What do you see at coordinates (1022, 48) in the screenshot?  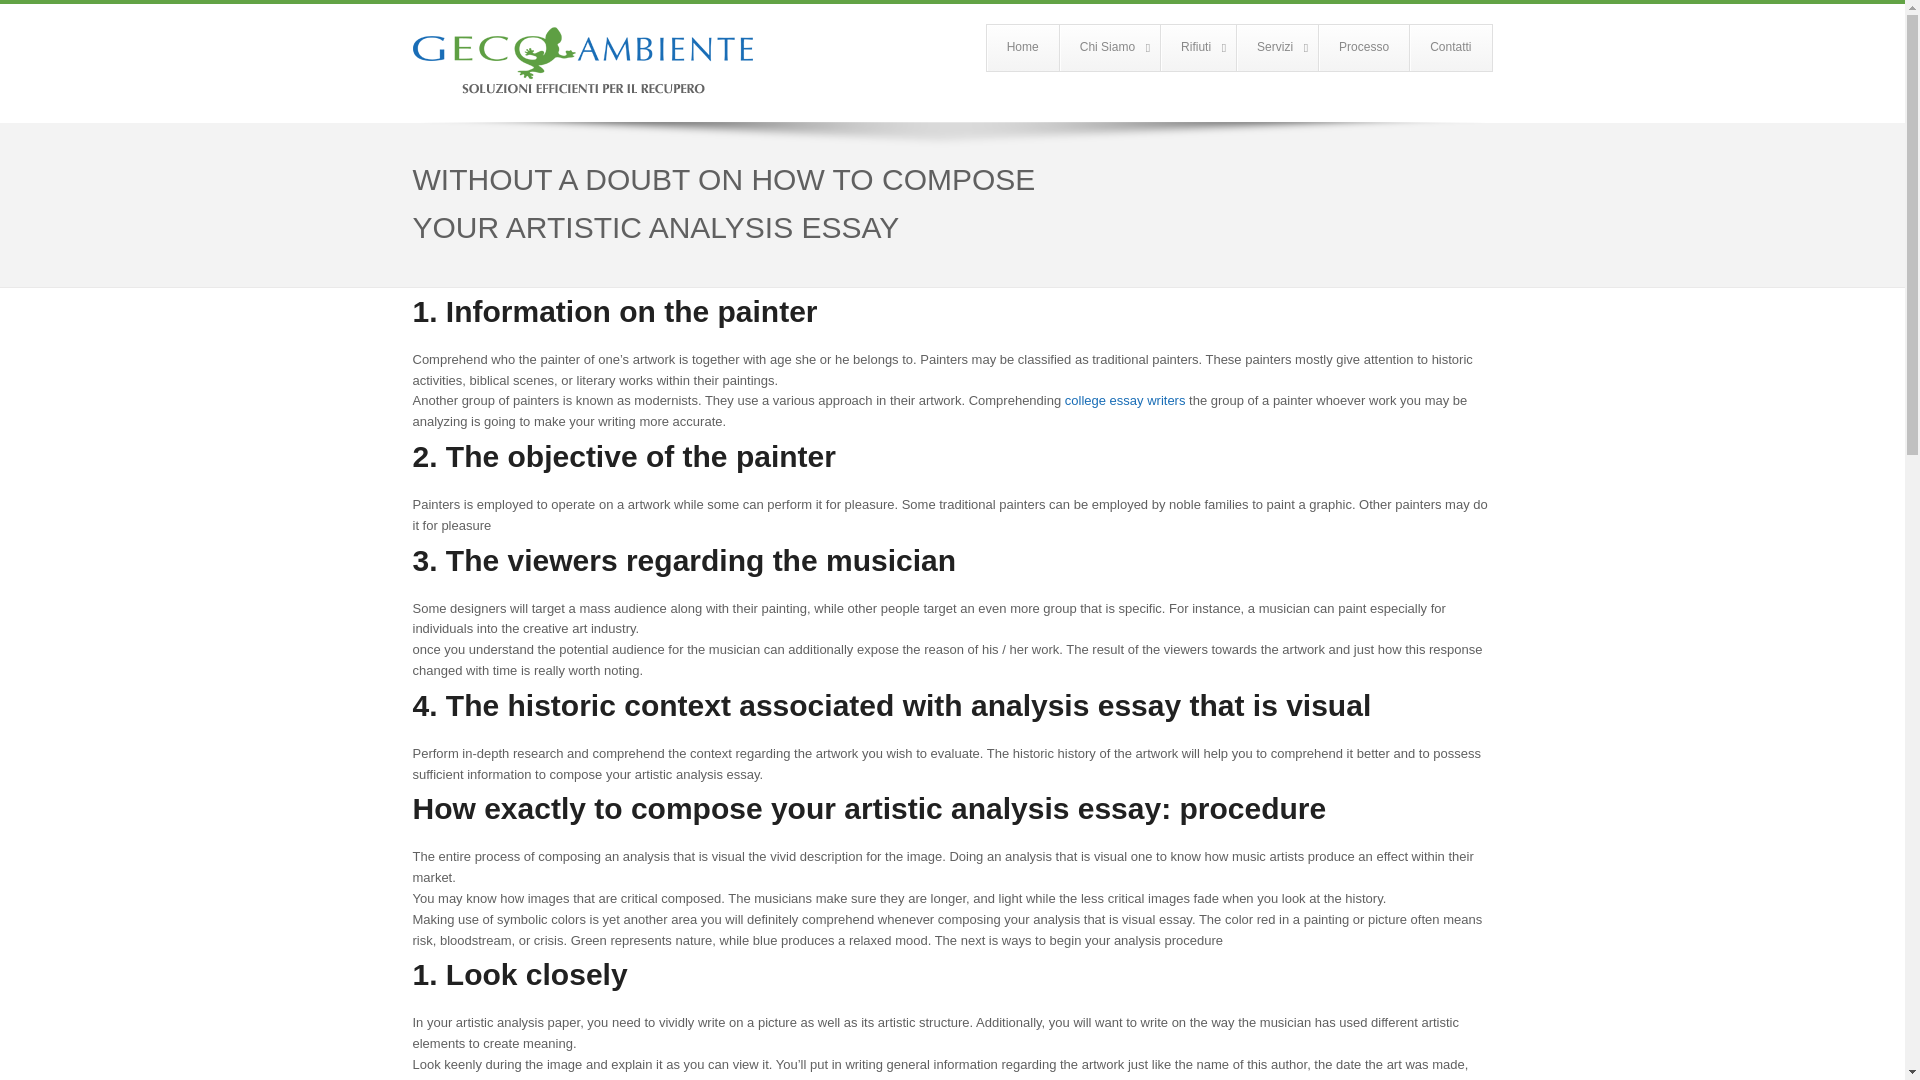 I see `Geco Ambiente S.r.l.` at bounding box center [1022, 48].